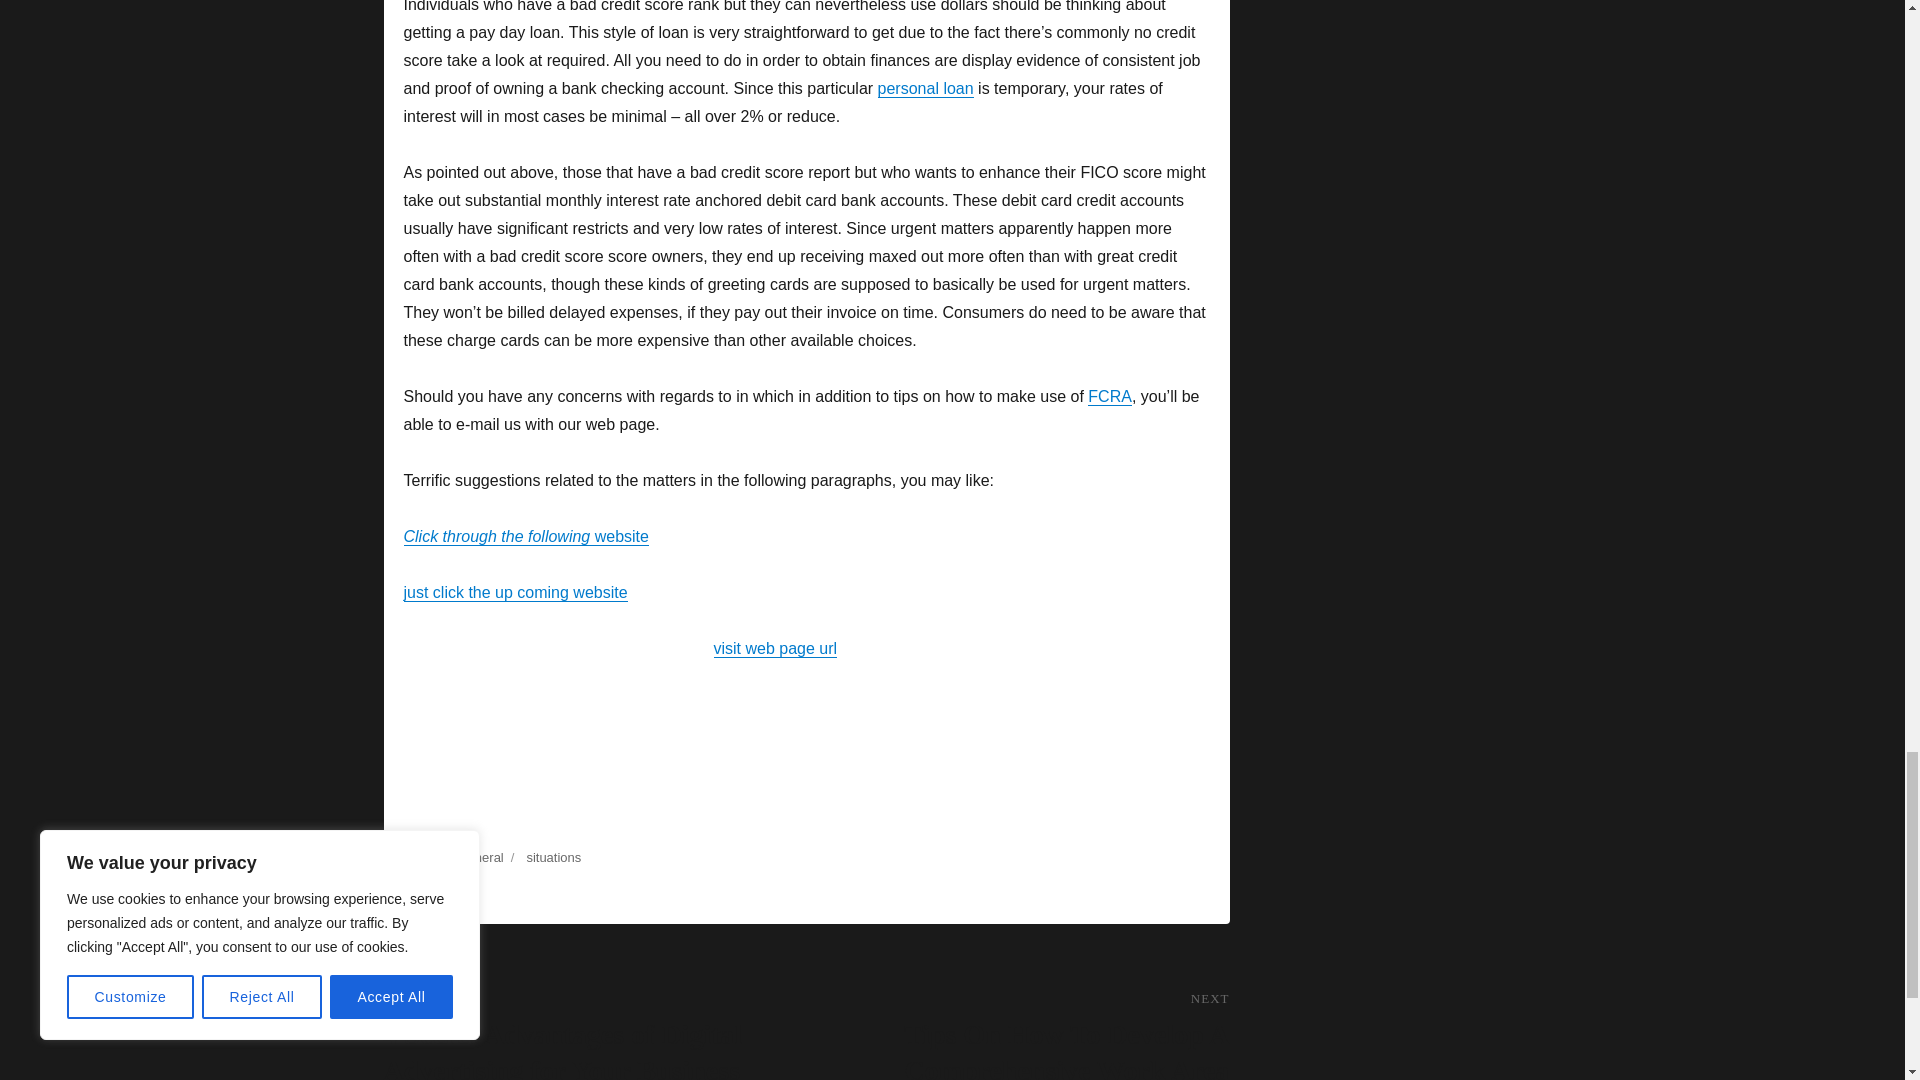 The image size is (1920, 1080). What do you see at coordinates (480, 857) in the screenshot?
I see `General` at bounding box center [480, 857].